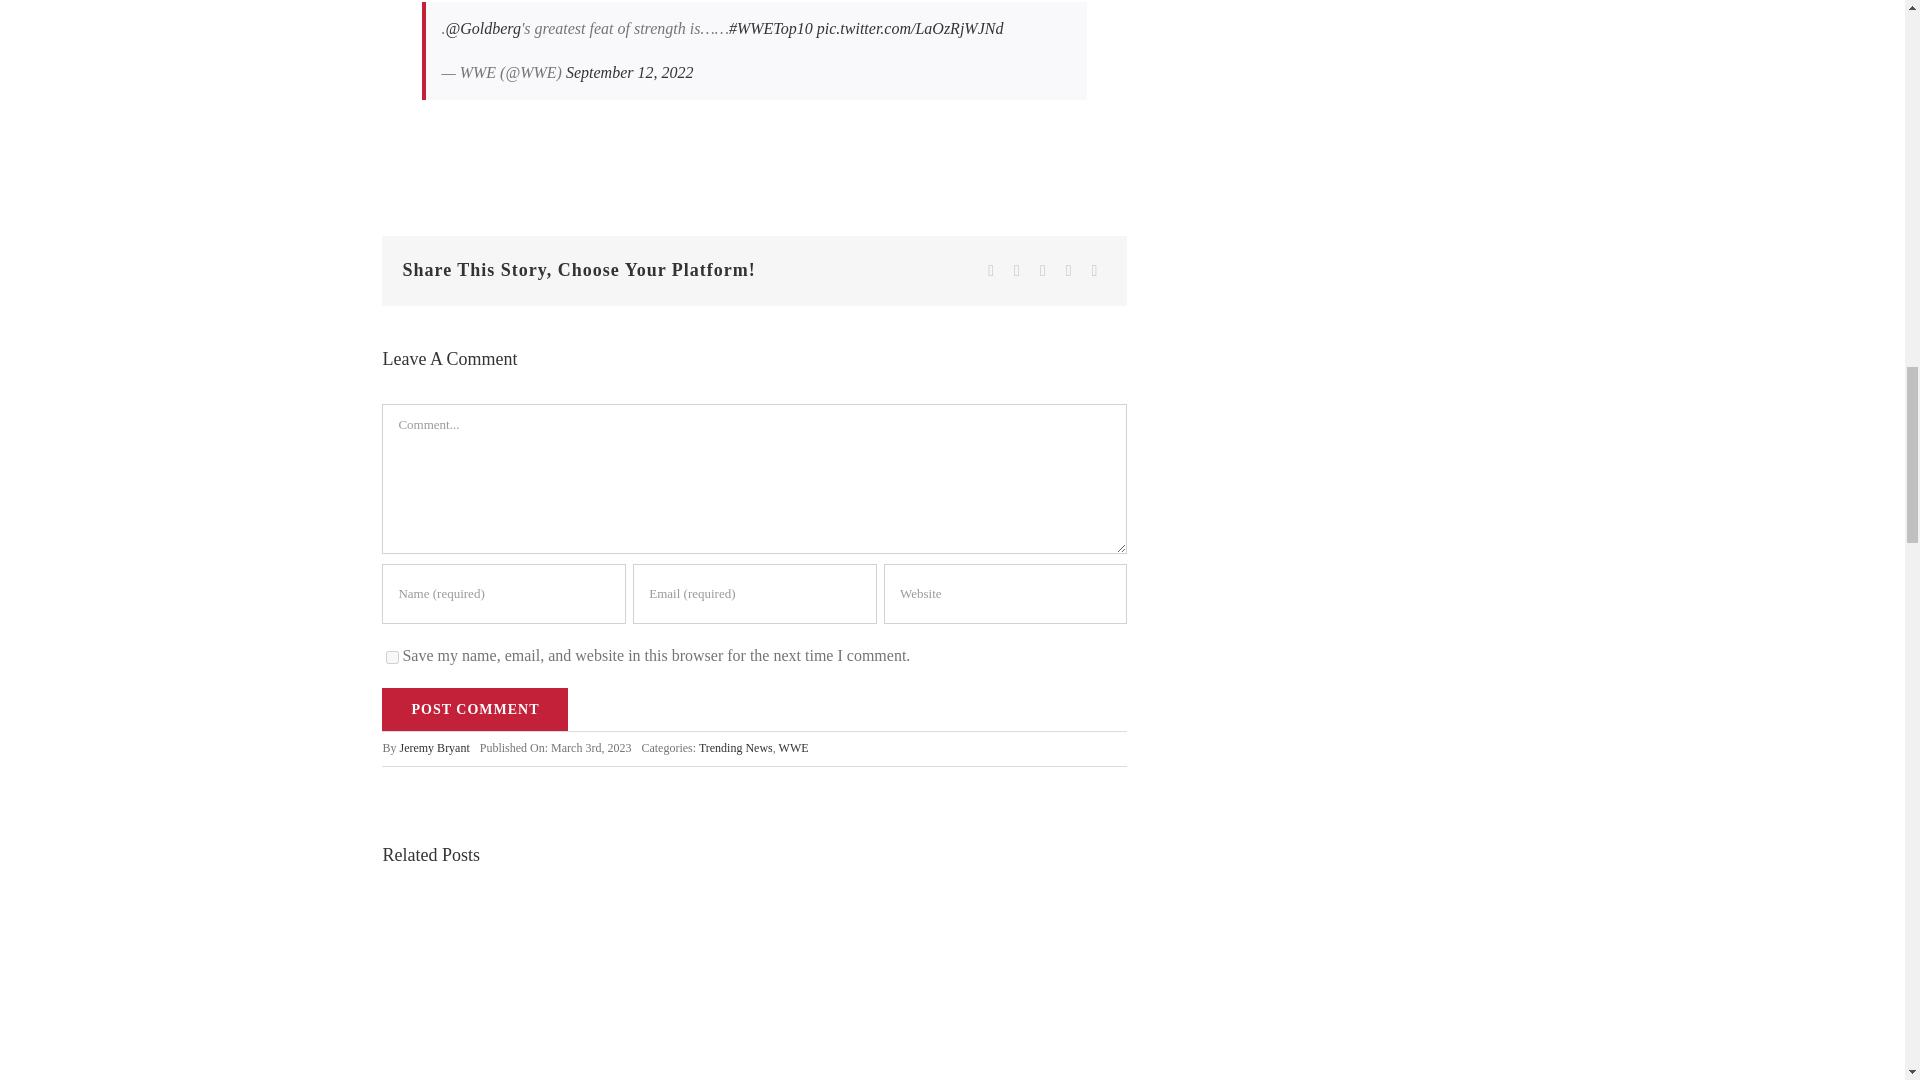 Image resolution: width=1920 pixels, height=1080 pixels. I want to click on Reddit, so click(1042, 271).